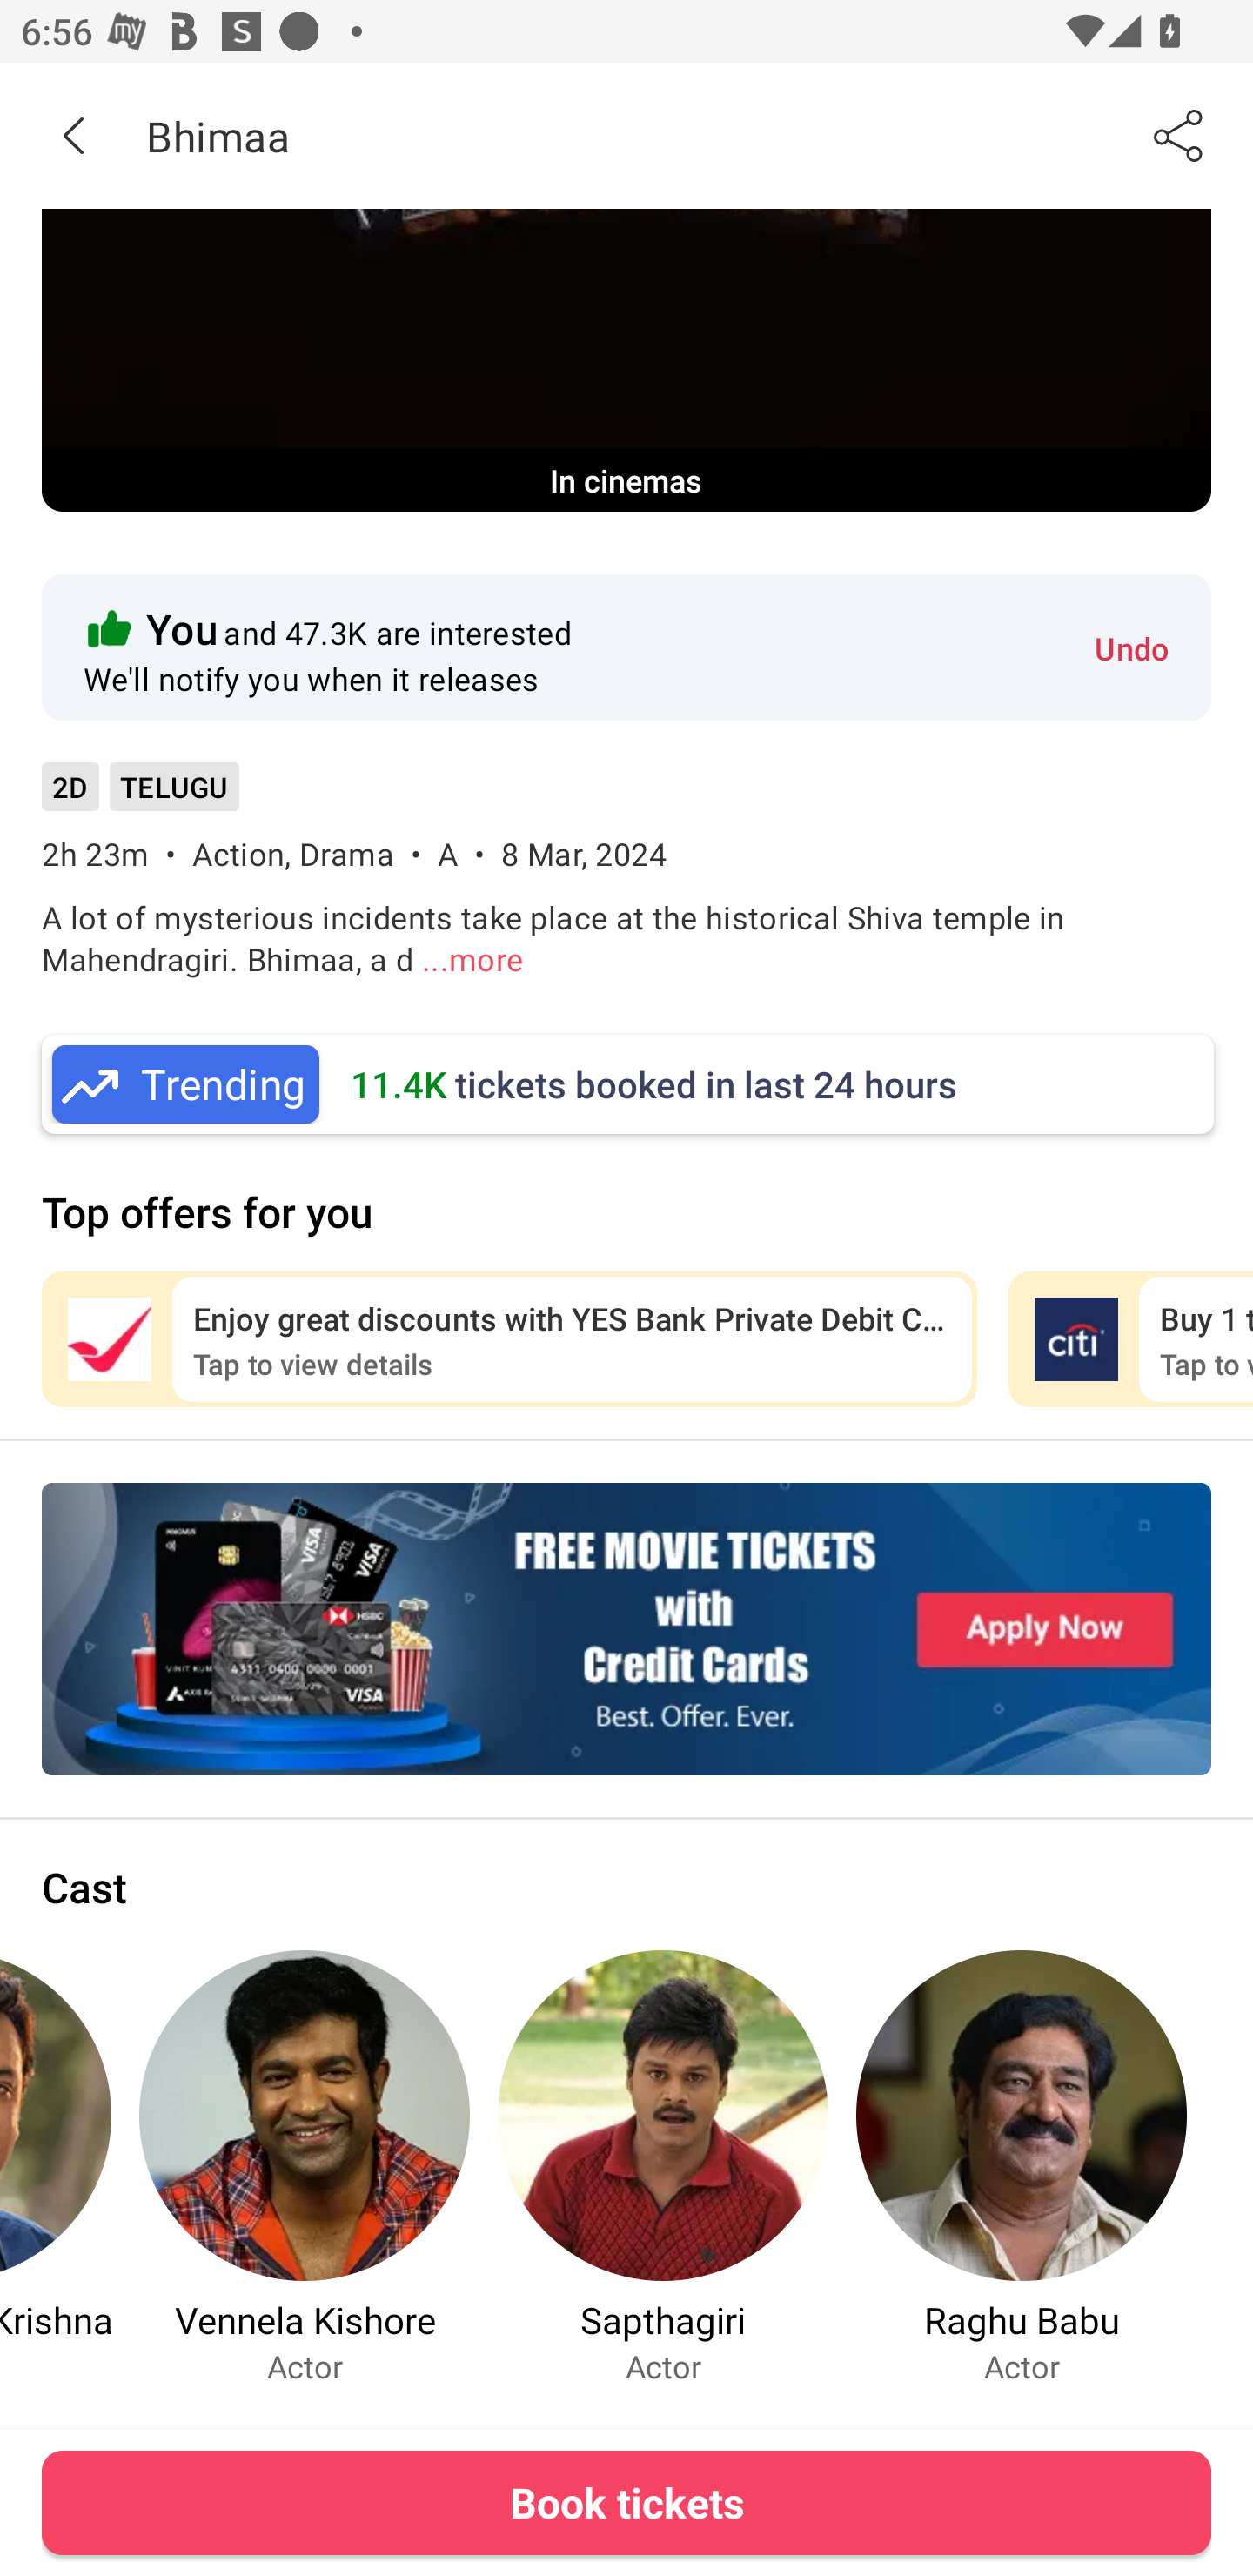 Image resolution: width=1253 pixels, height=2576 pixels. I want to click on Movie Banner In cinemas, so click(626, 360).